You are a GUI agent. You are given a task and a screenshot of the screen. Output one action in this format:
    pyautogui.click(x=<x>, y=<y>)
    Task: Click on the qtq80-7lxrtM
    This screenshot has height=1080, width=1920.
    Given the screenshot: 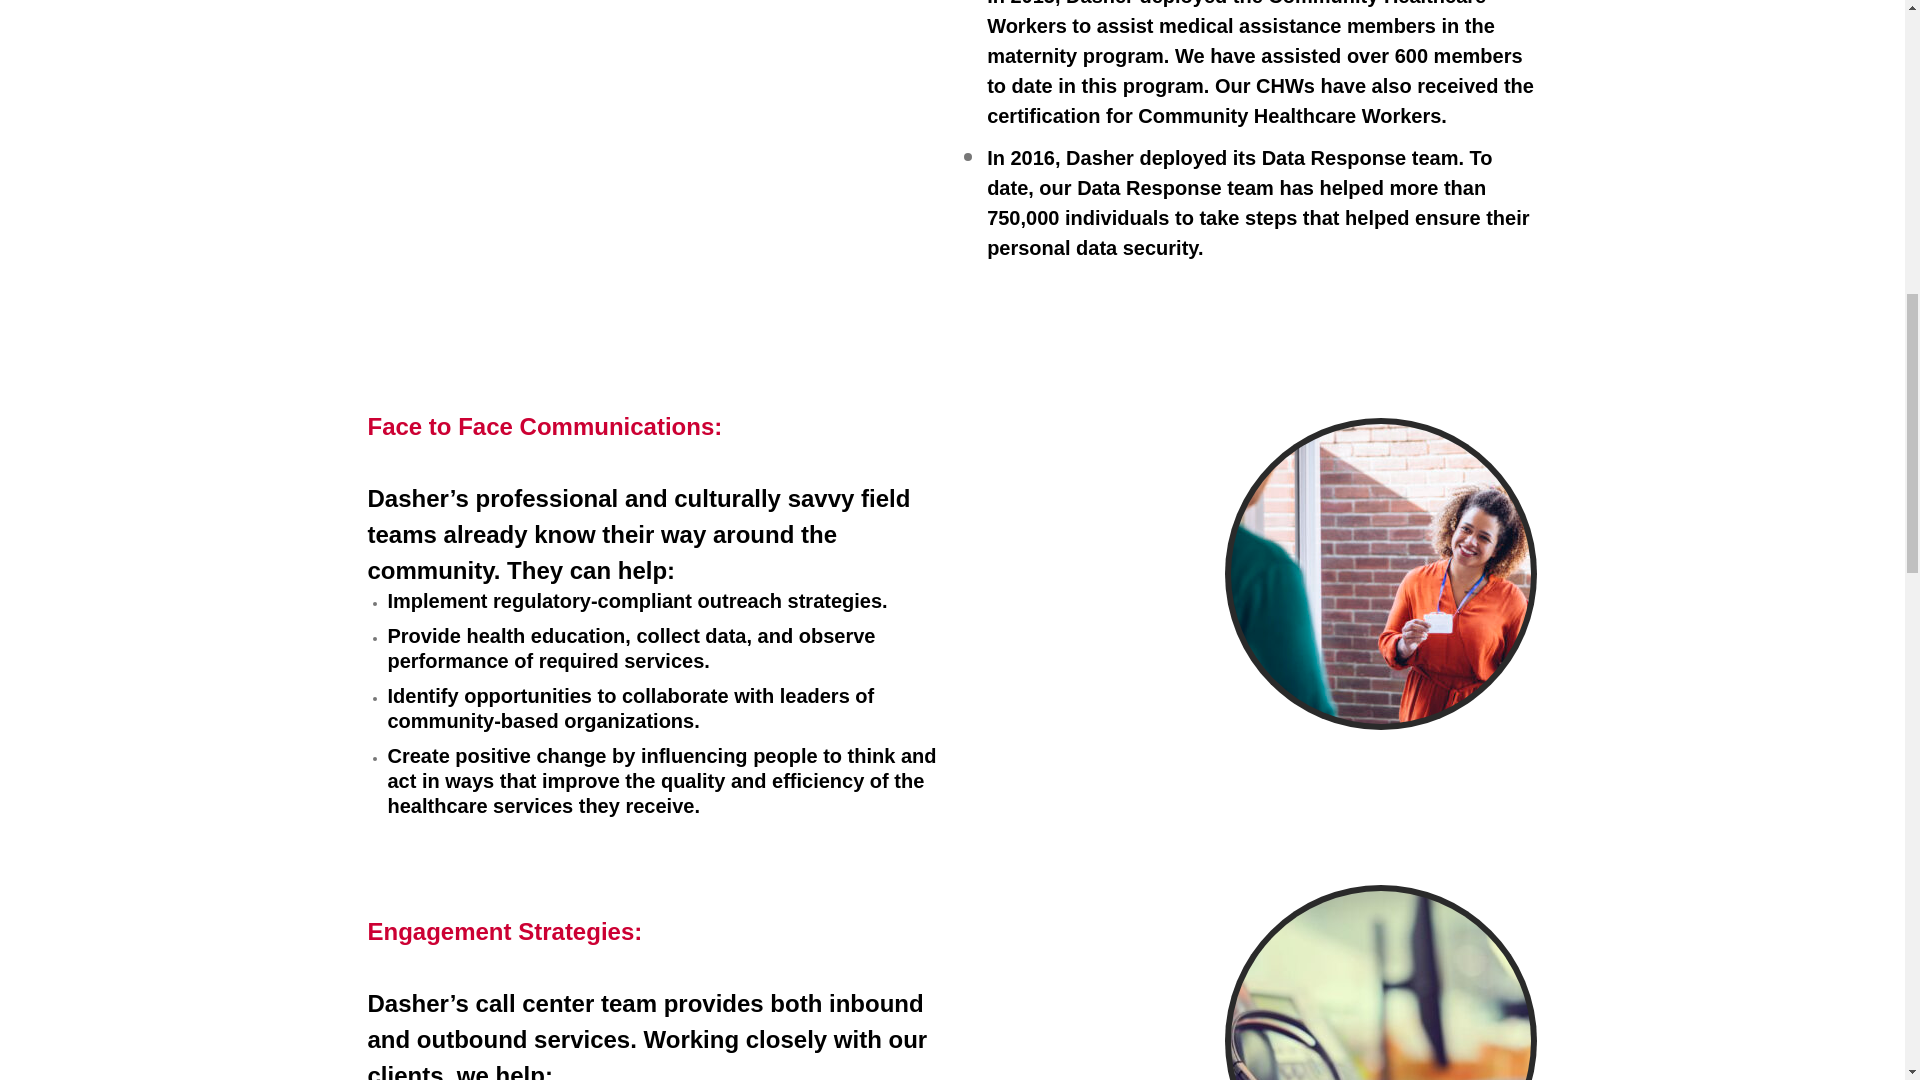 What is the action you would take?
    pyautogui.click(x=1380, y=986)
    